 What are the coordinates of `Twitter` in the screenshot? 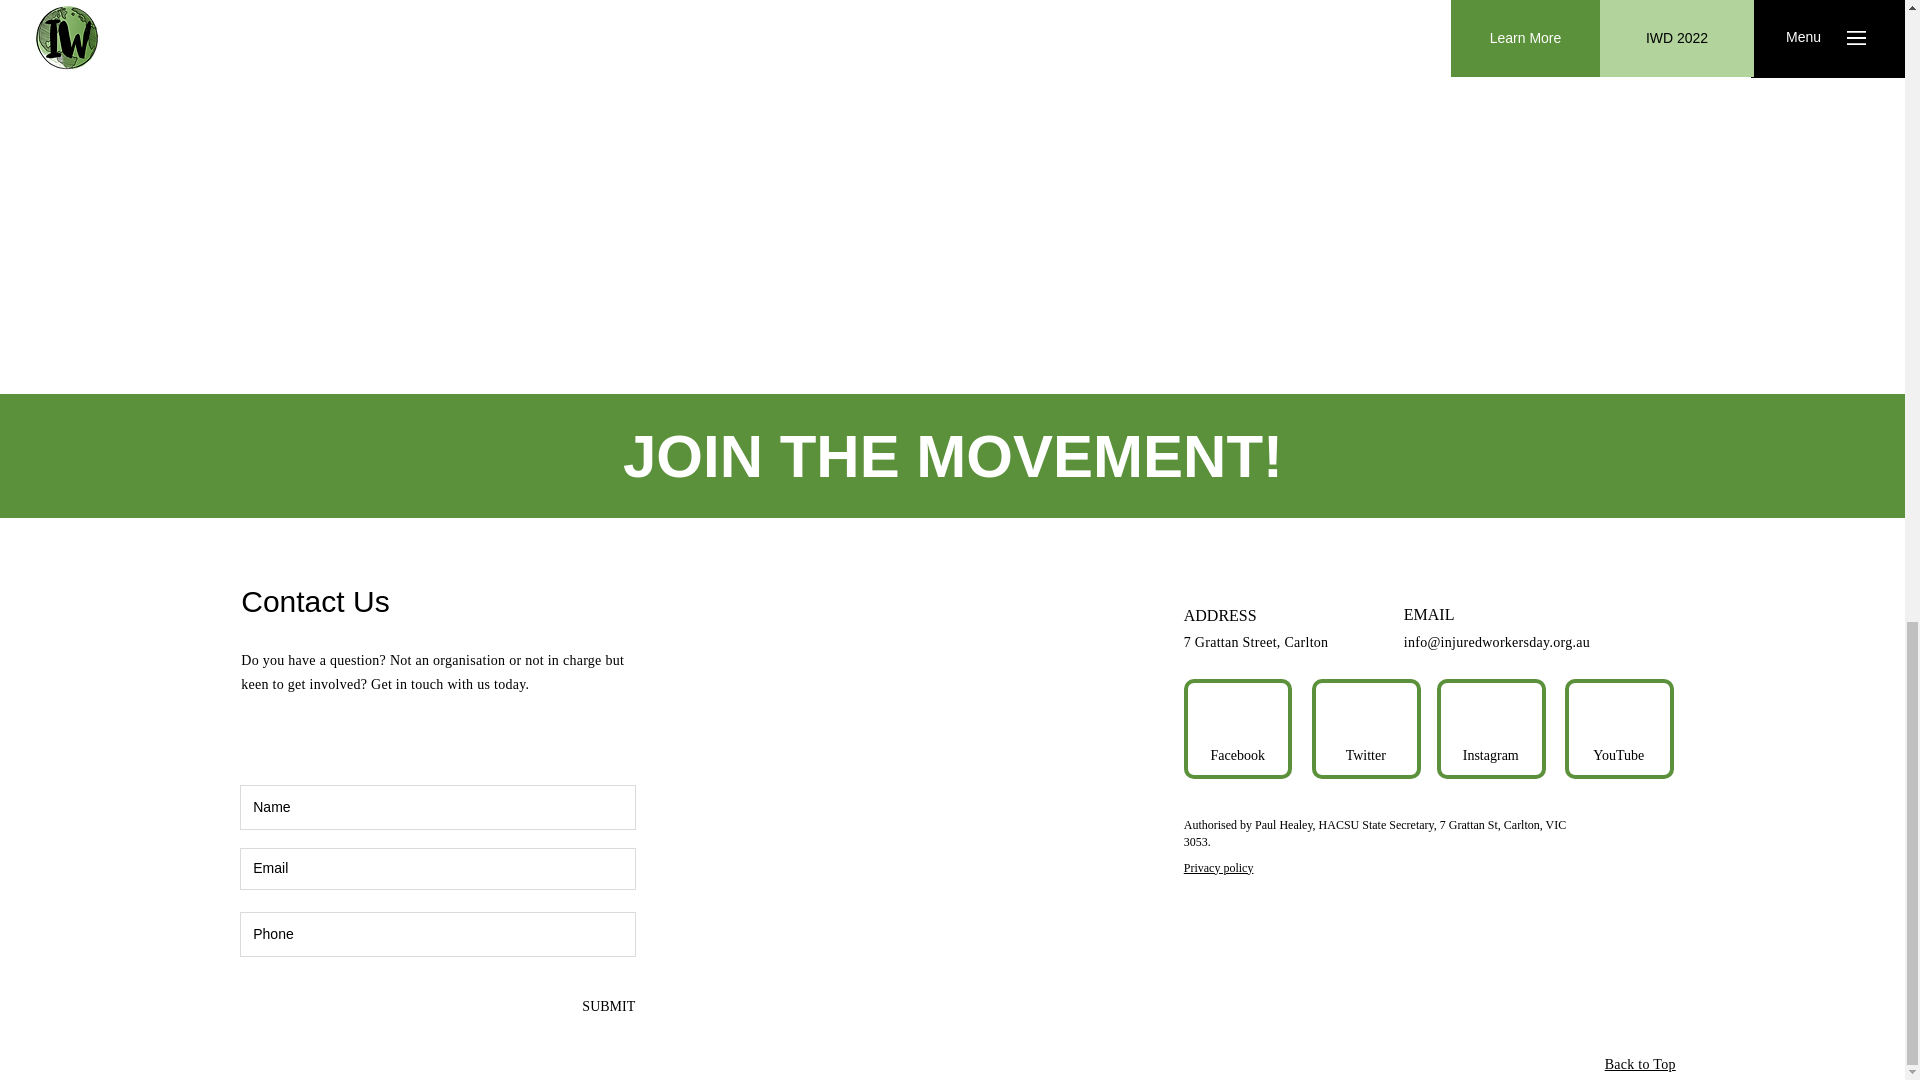 It's located at (1366, 756).